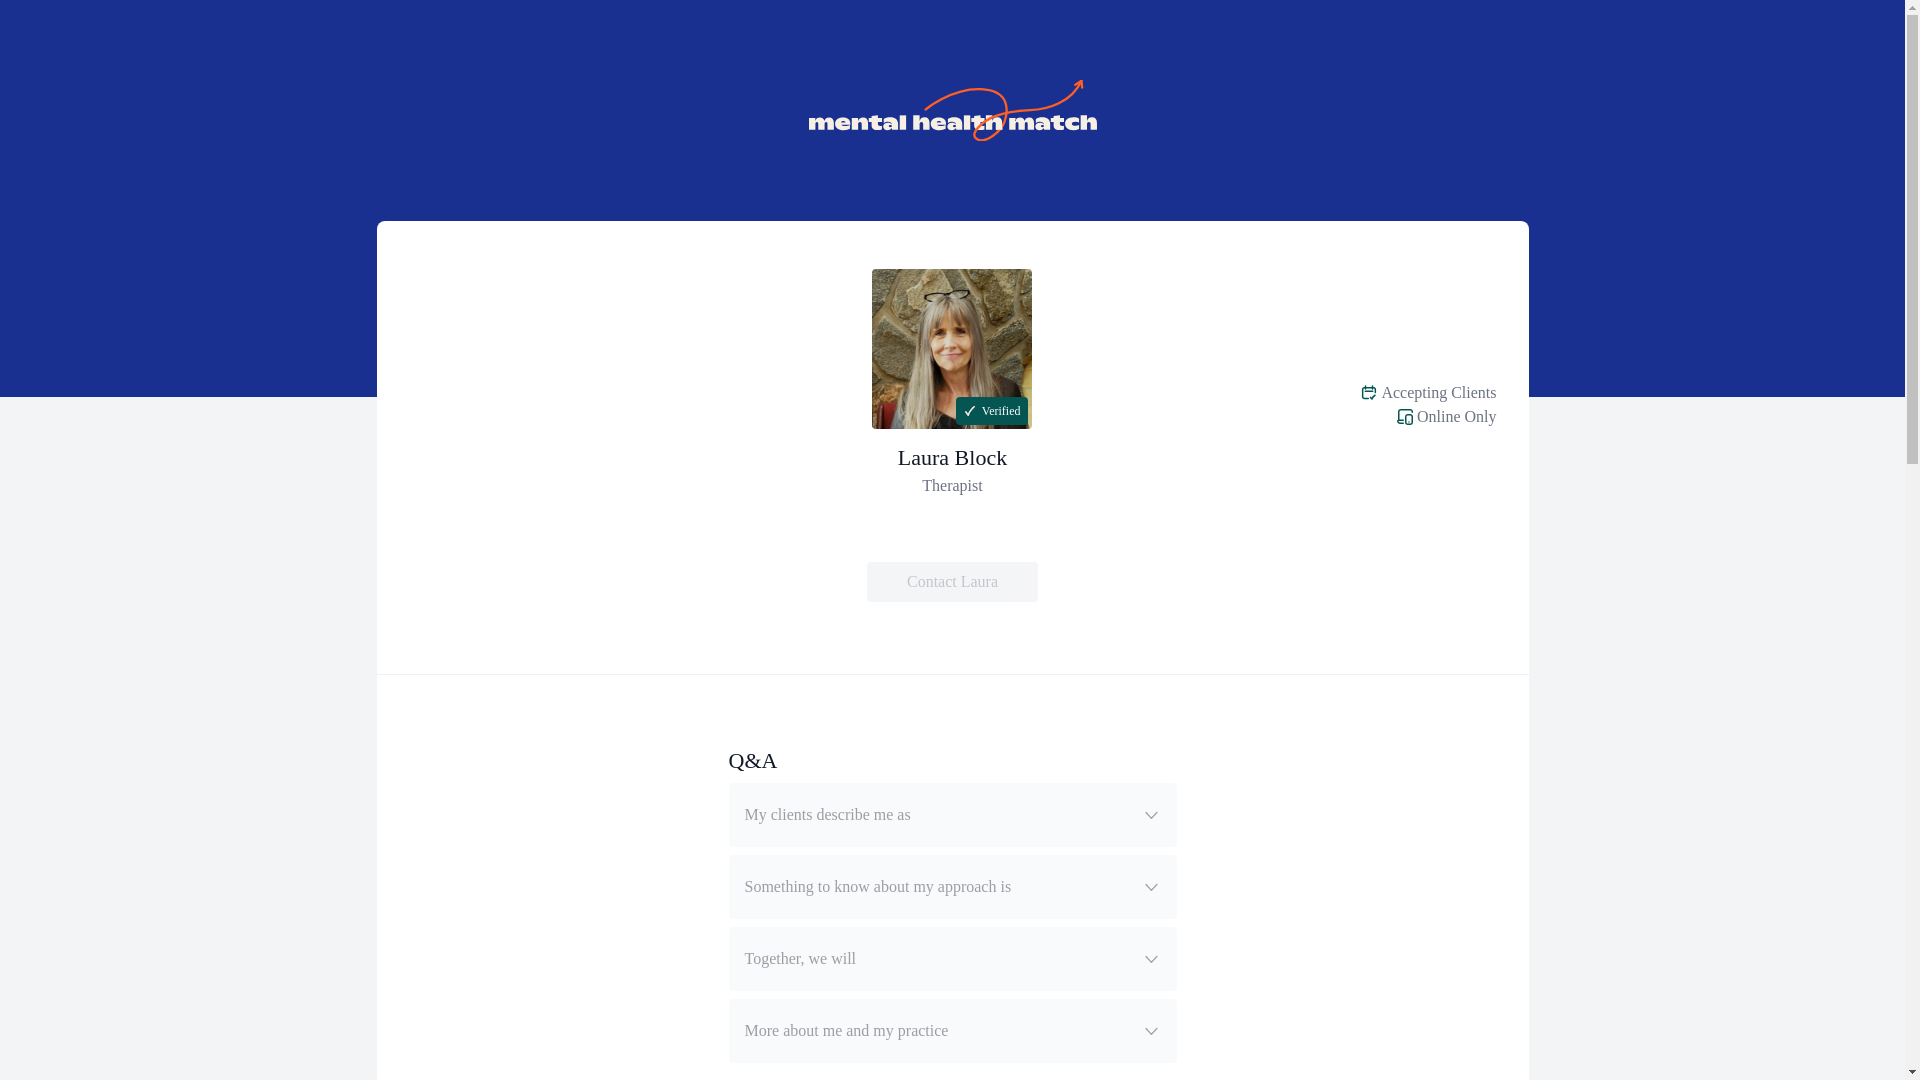 The height and width of the screenshot is (1080, 1920). Describe the element at coordinates (951, 958) in the screenshot. I see `Together, we will` at that location.